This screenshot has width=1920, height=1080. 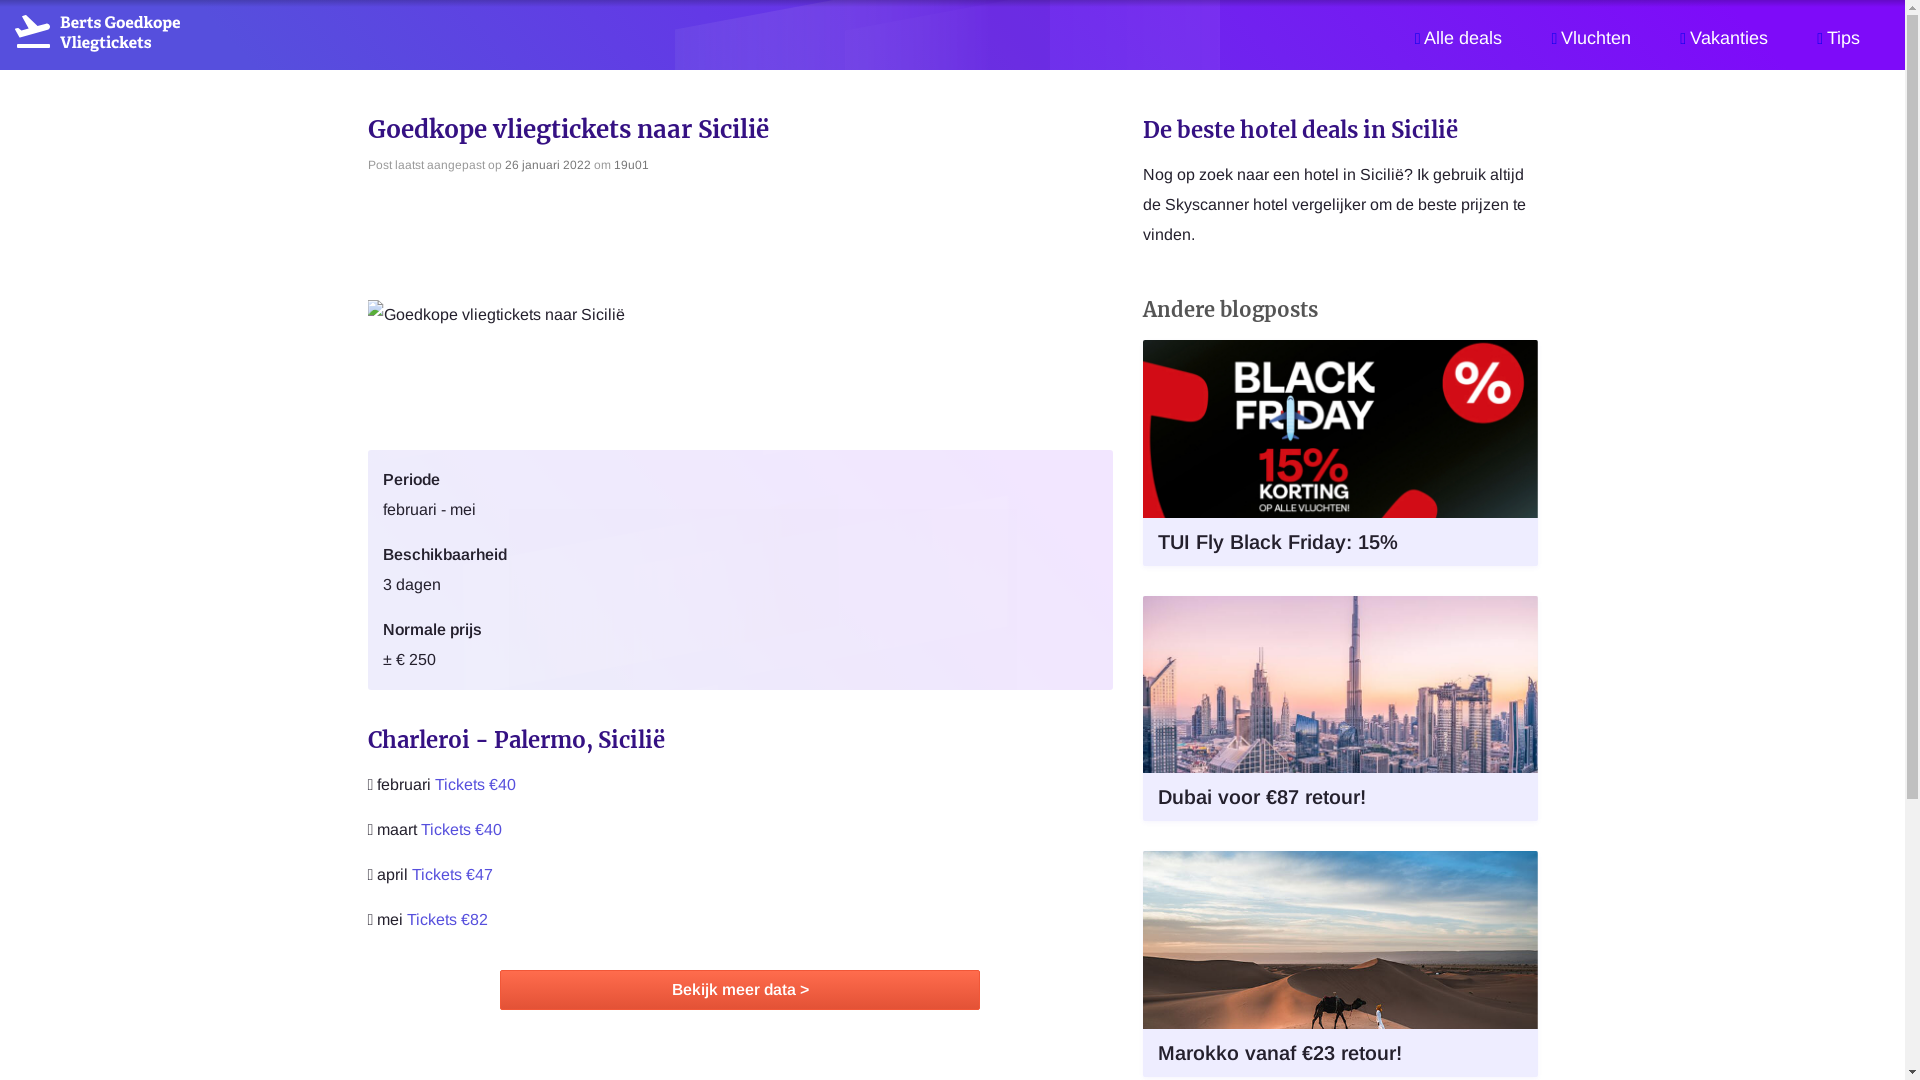 What do you see at coordinates (740, 990) in the screenshot?
I see `Bekijk meer data >` at bounding box center [740, 990].